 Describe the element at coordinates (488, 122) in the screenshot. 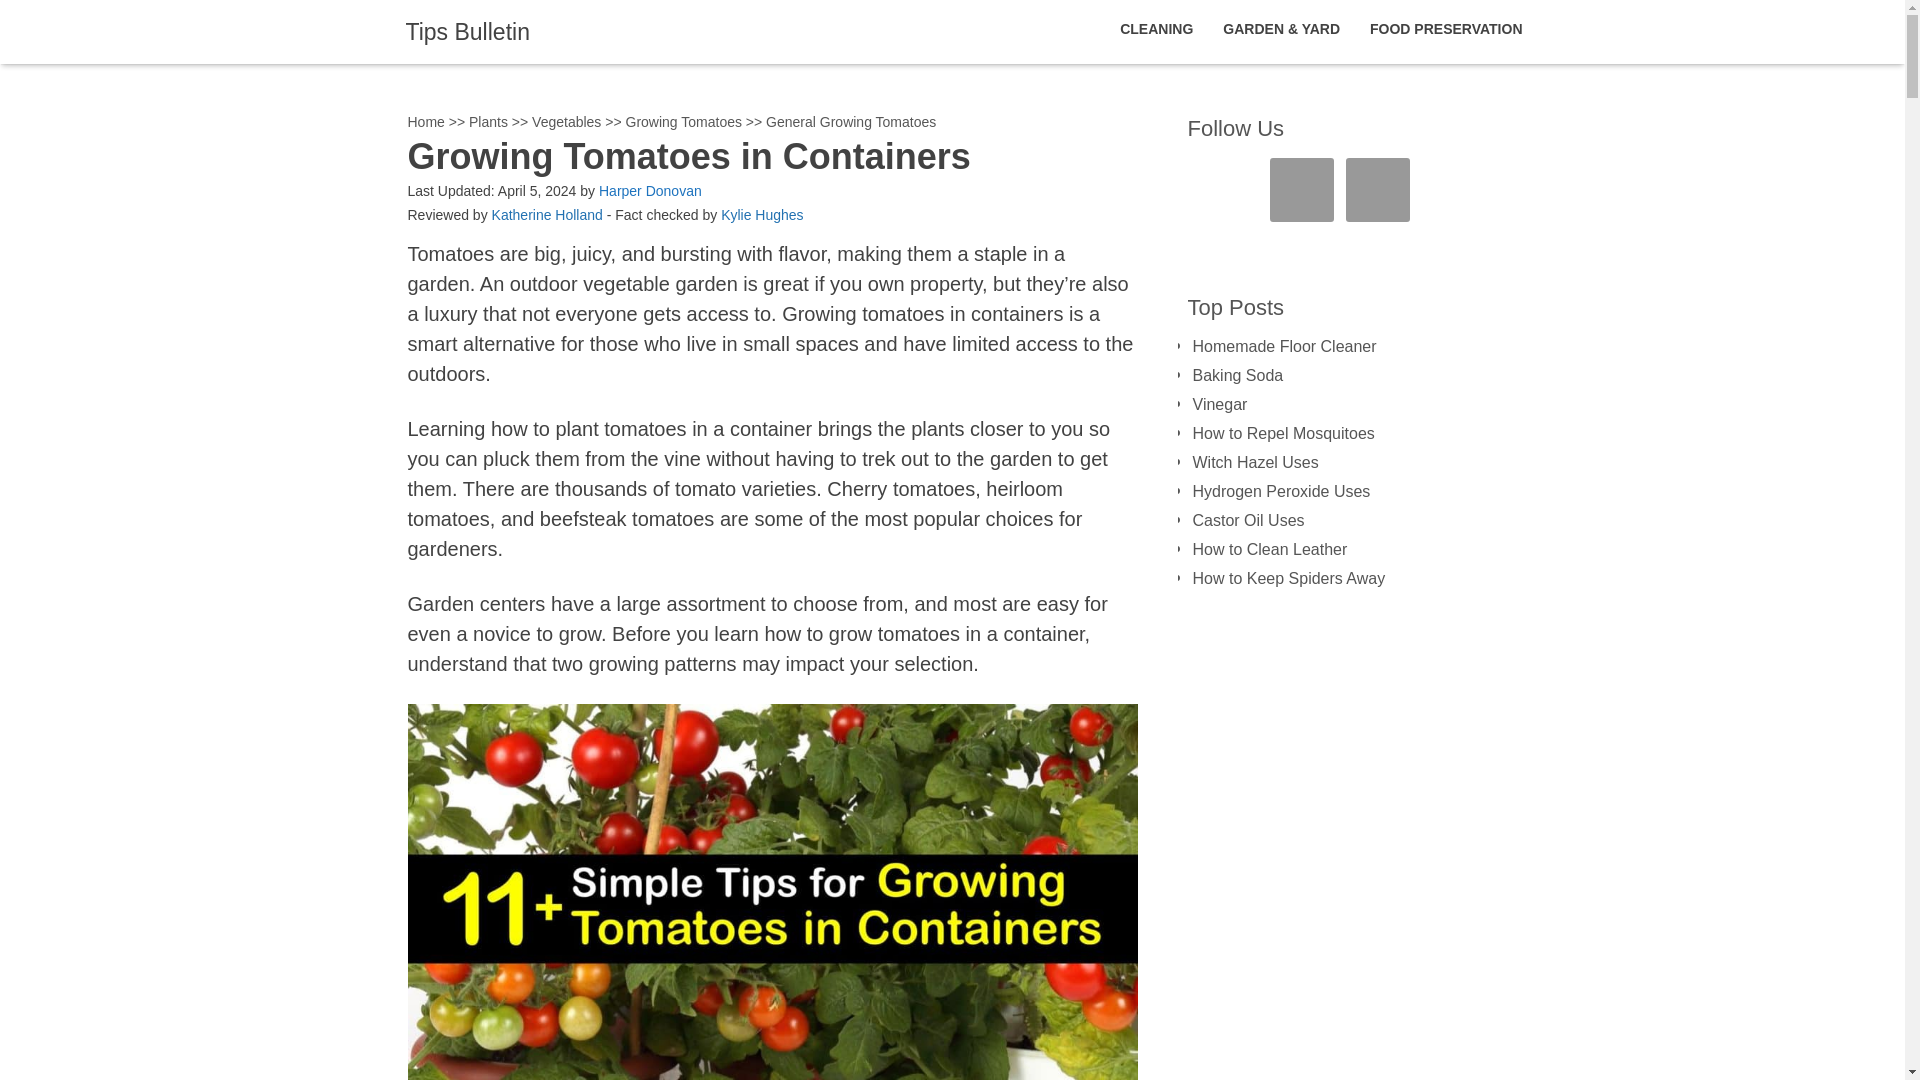

I see `Plants` at that location.